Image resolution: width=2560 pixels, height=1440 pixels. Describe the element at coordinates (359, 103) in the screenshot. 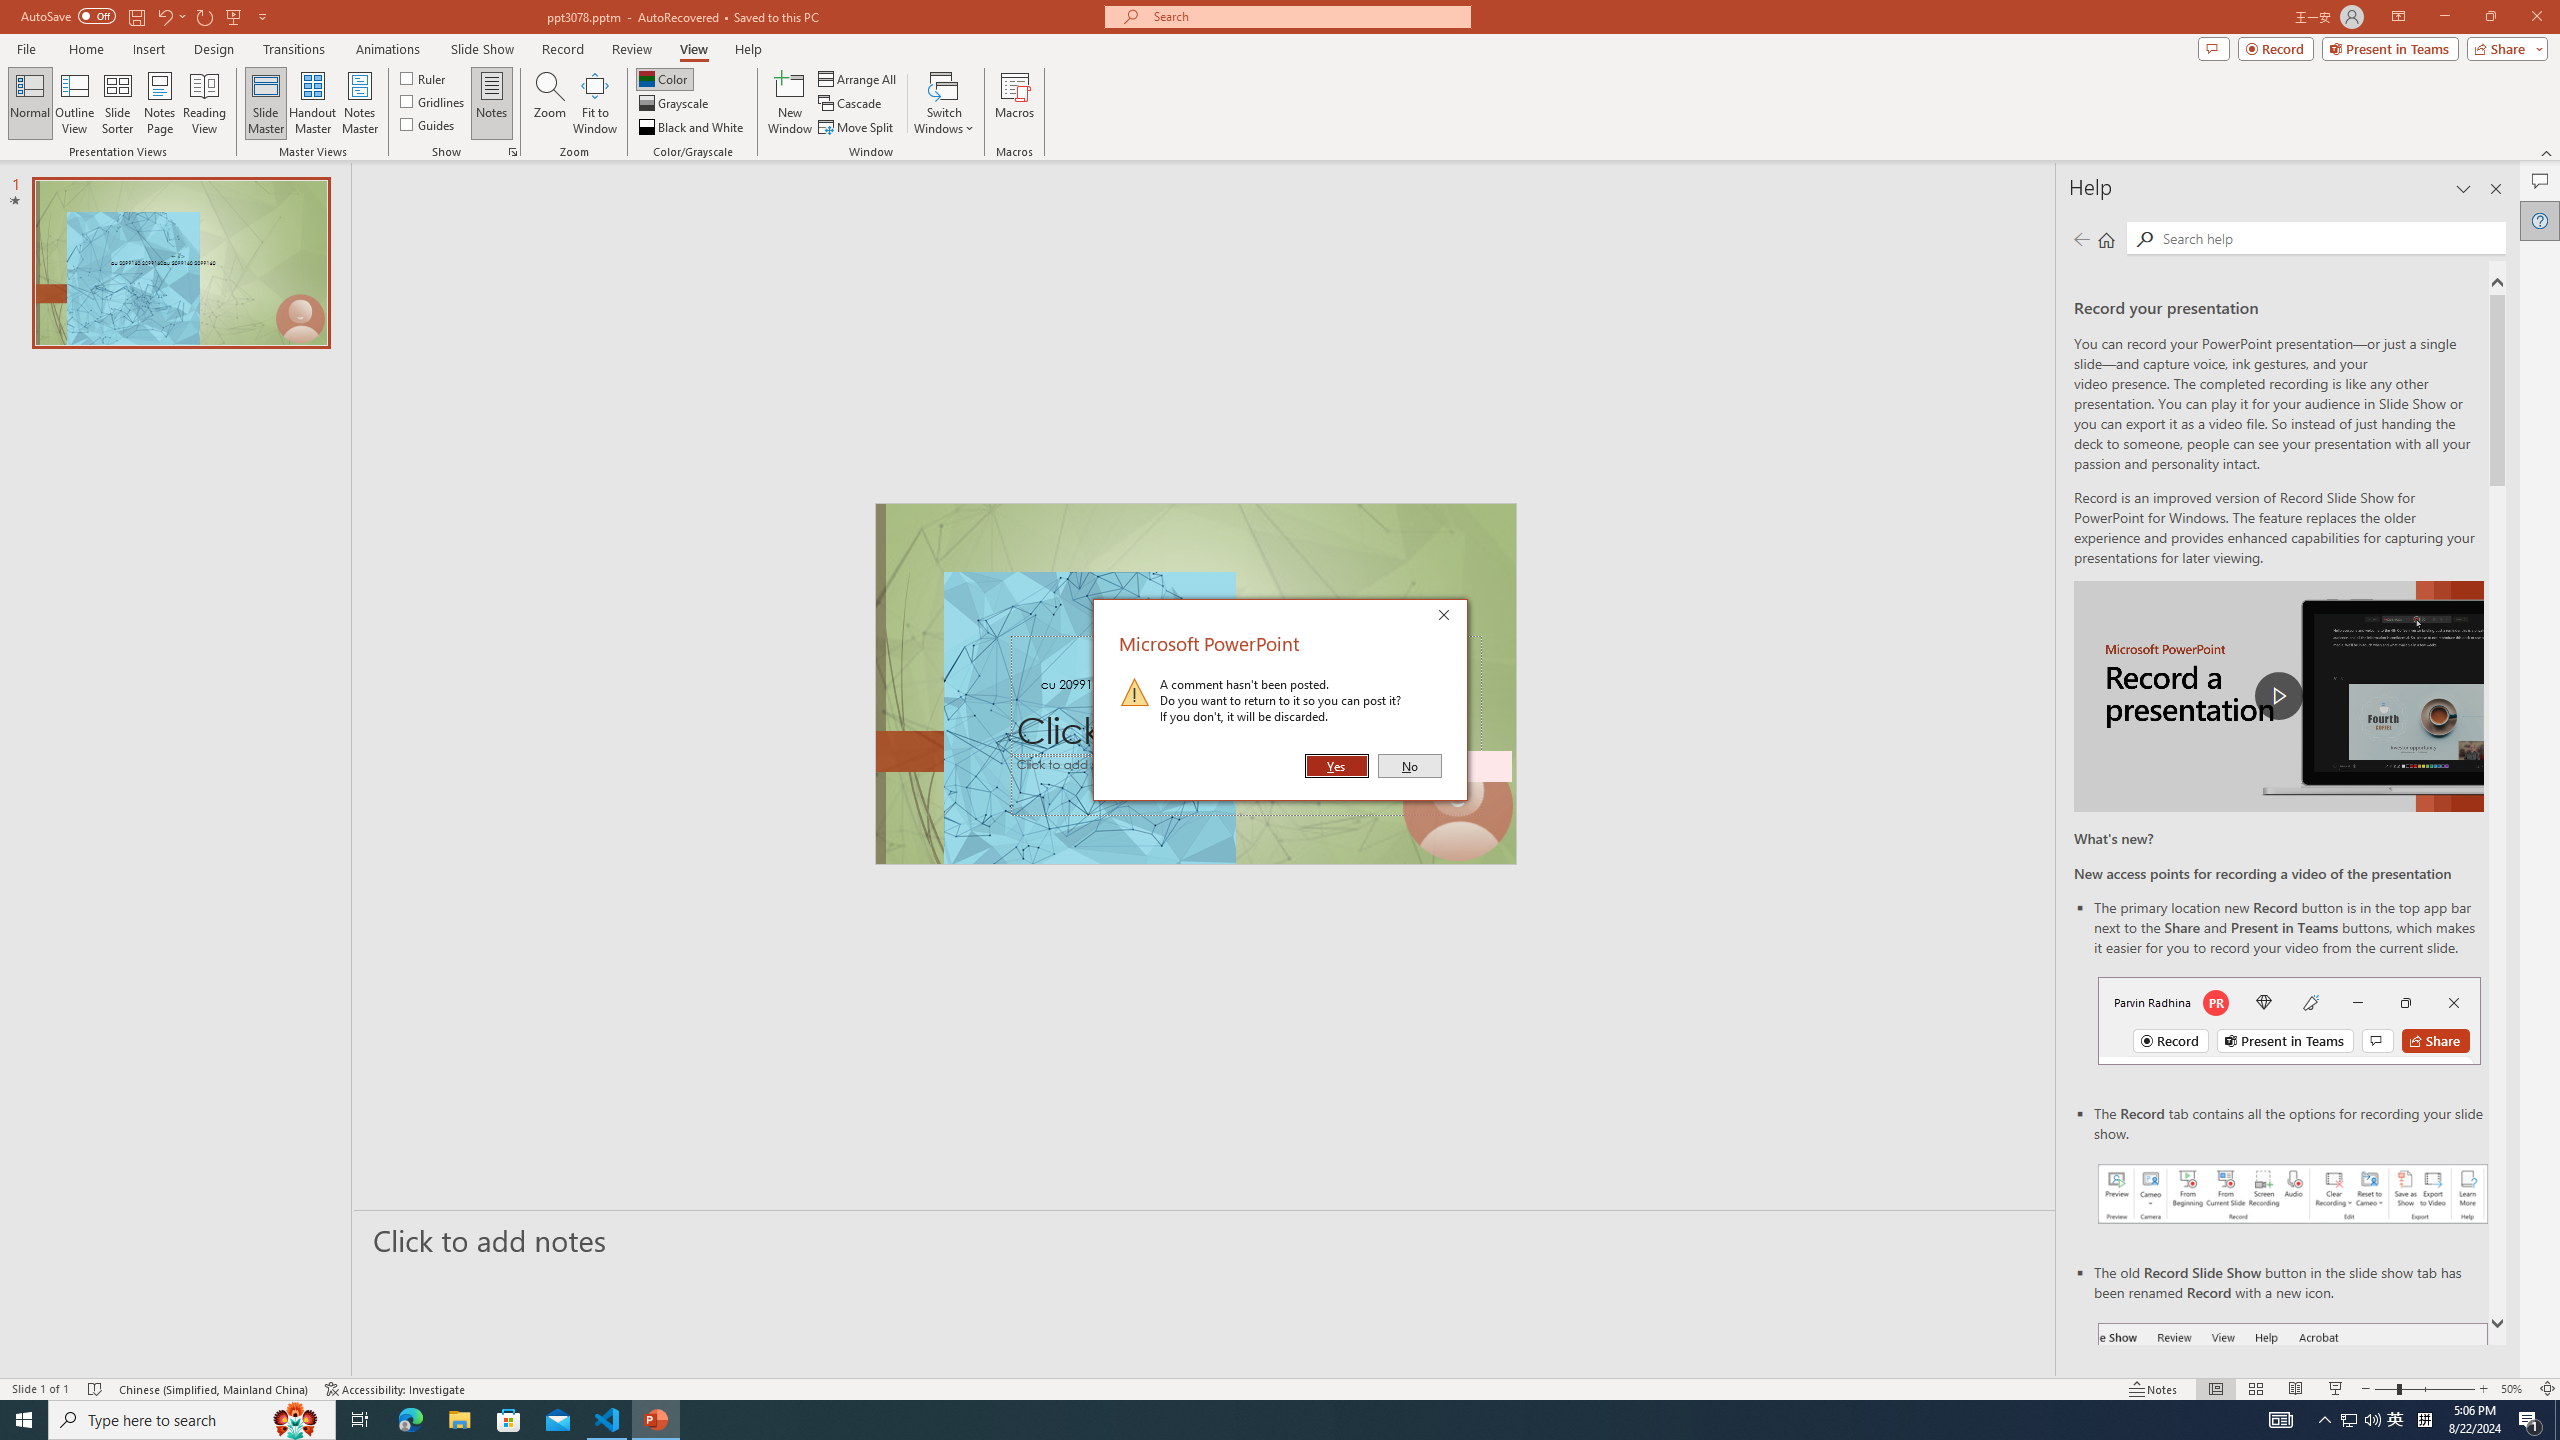

I see `Notes Master` at that location.